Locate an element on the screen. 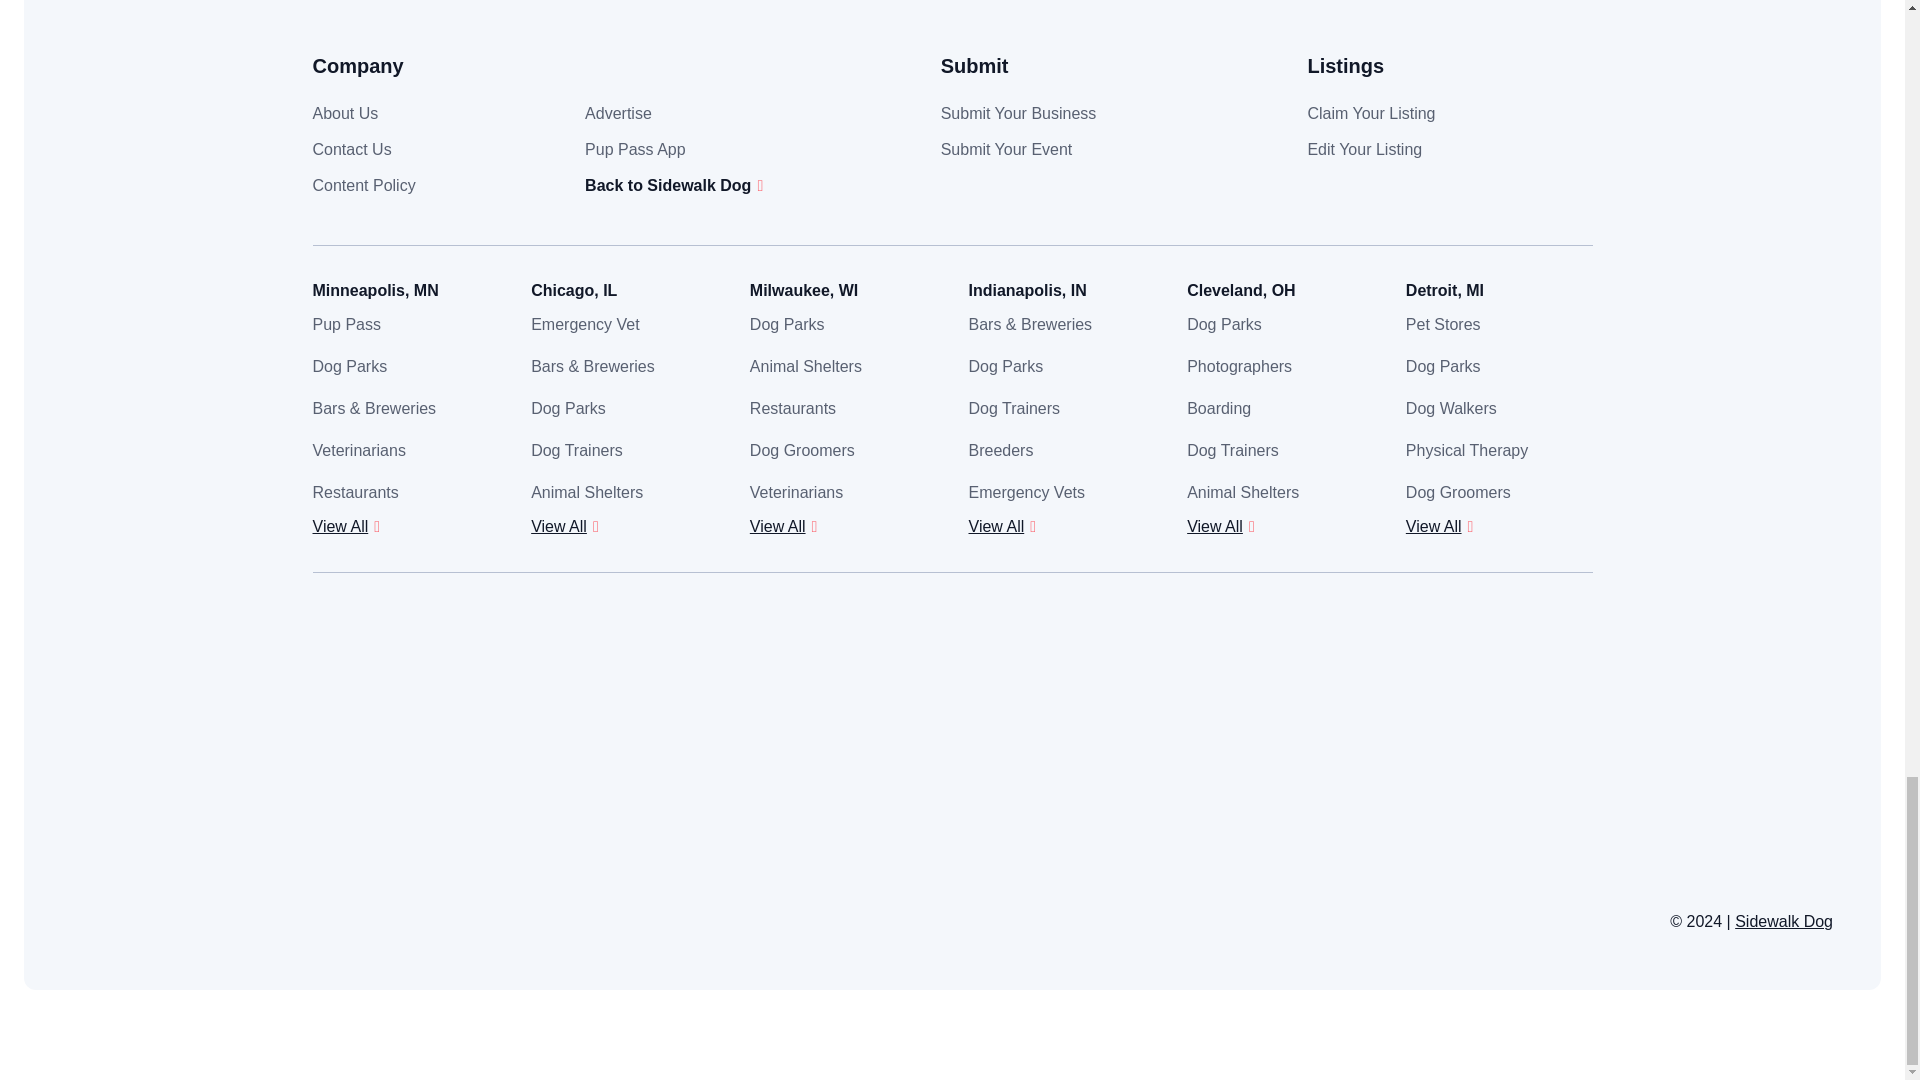  Submit Your Business is located at coordinates (1018, 113).